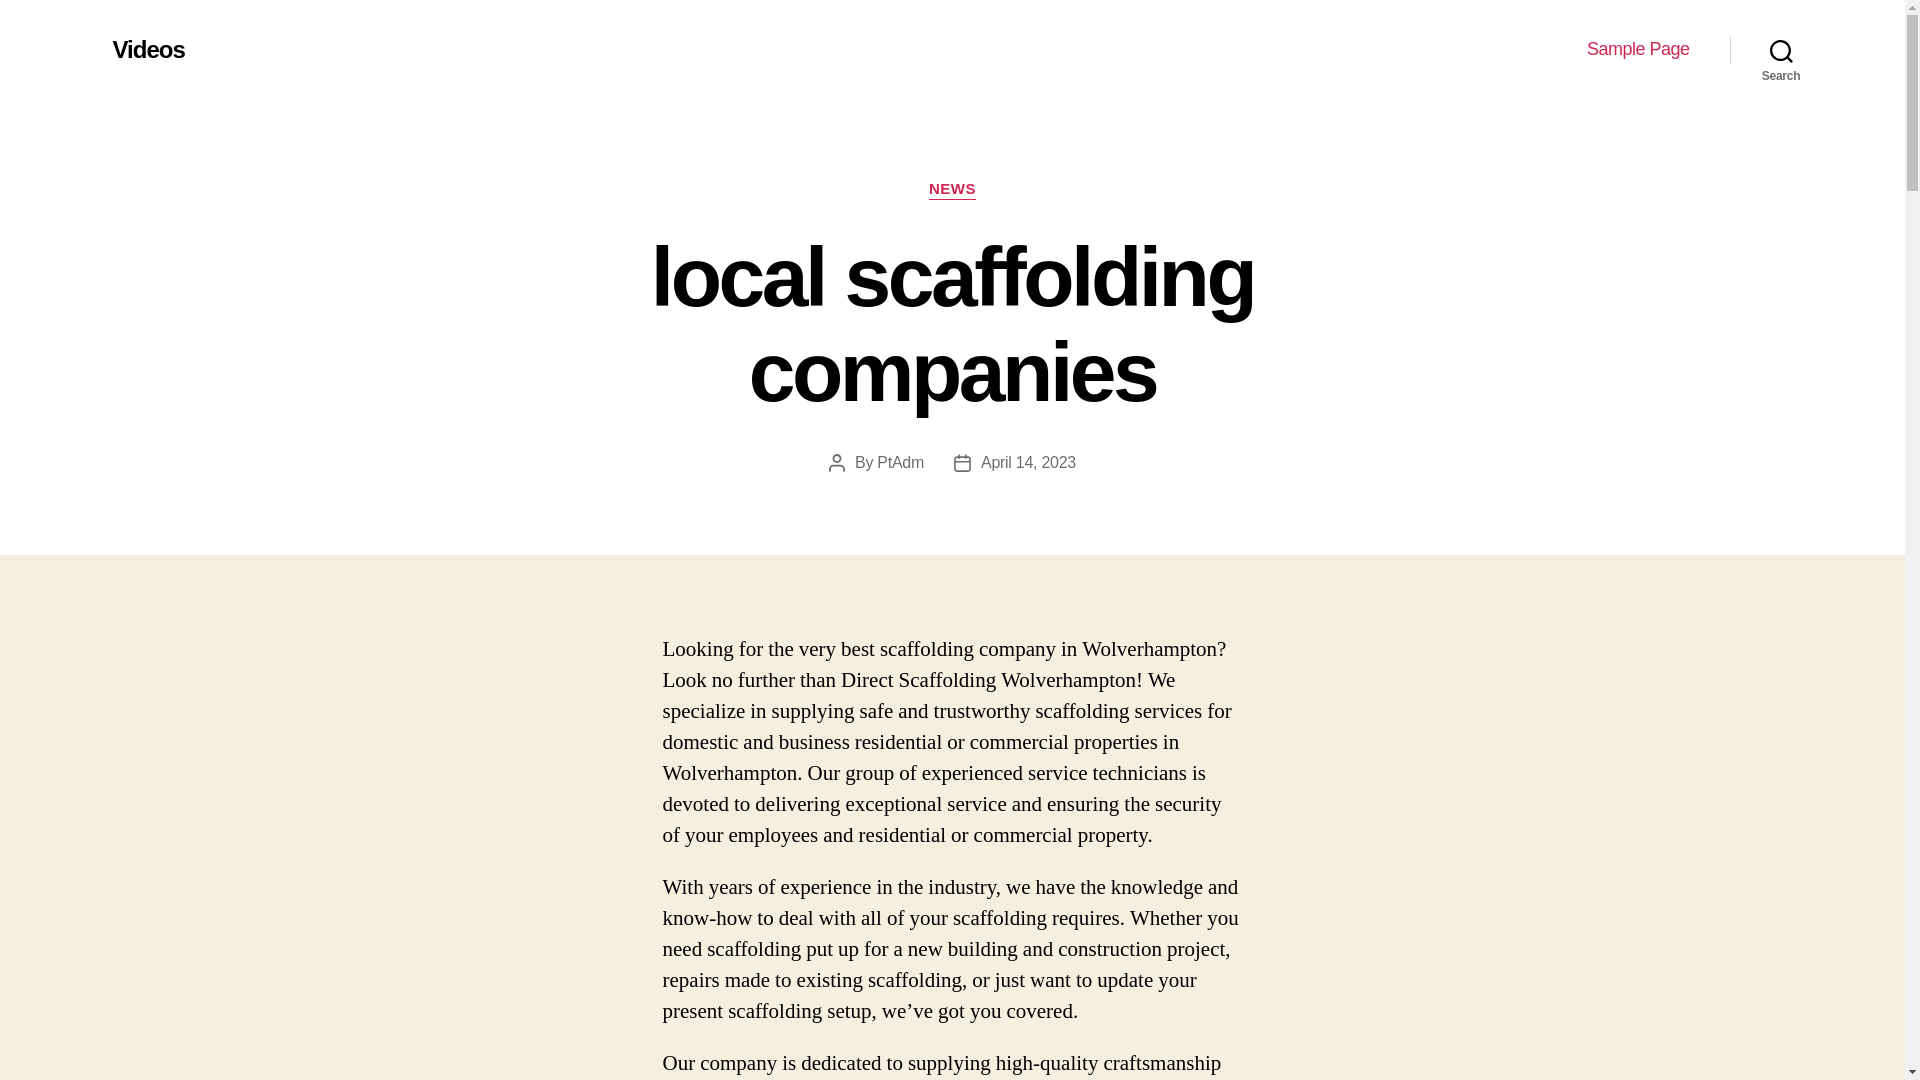 The image size is (1920, 1080). What do you see at coordinates (1781, 50) in the screenshot?
I see `Search` at bounding box center [1781, 50].